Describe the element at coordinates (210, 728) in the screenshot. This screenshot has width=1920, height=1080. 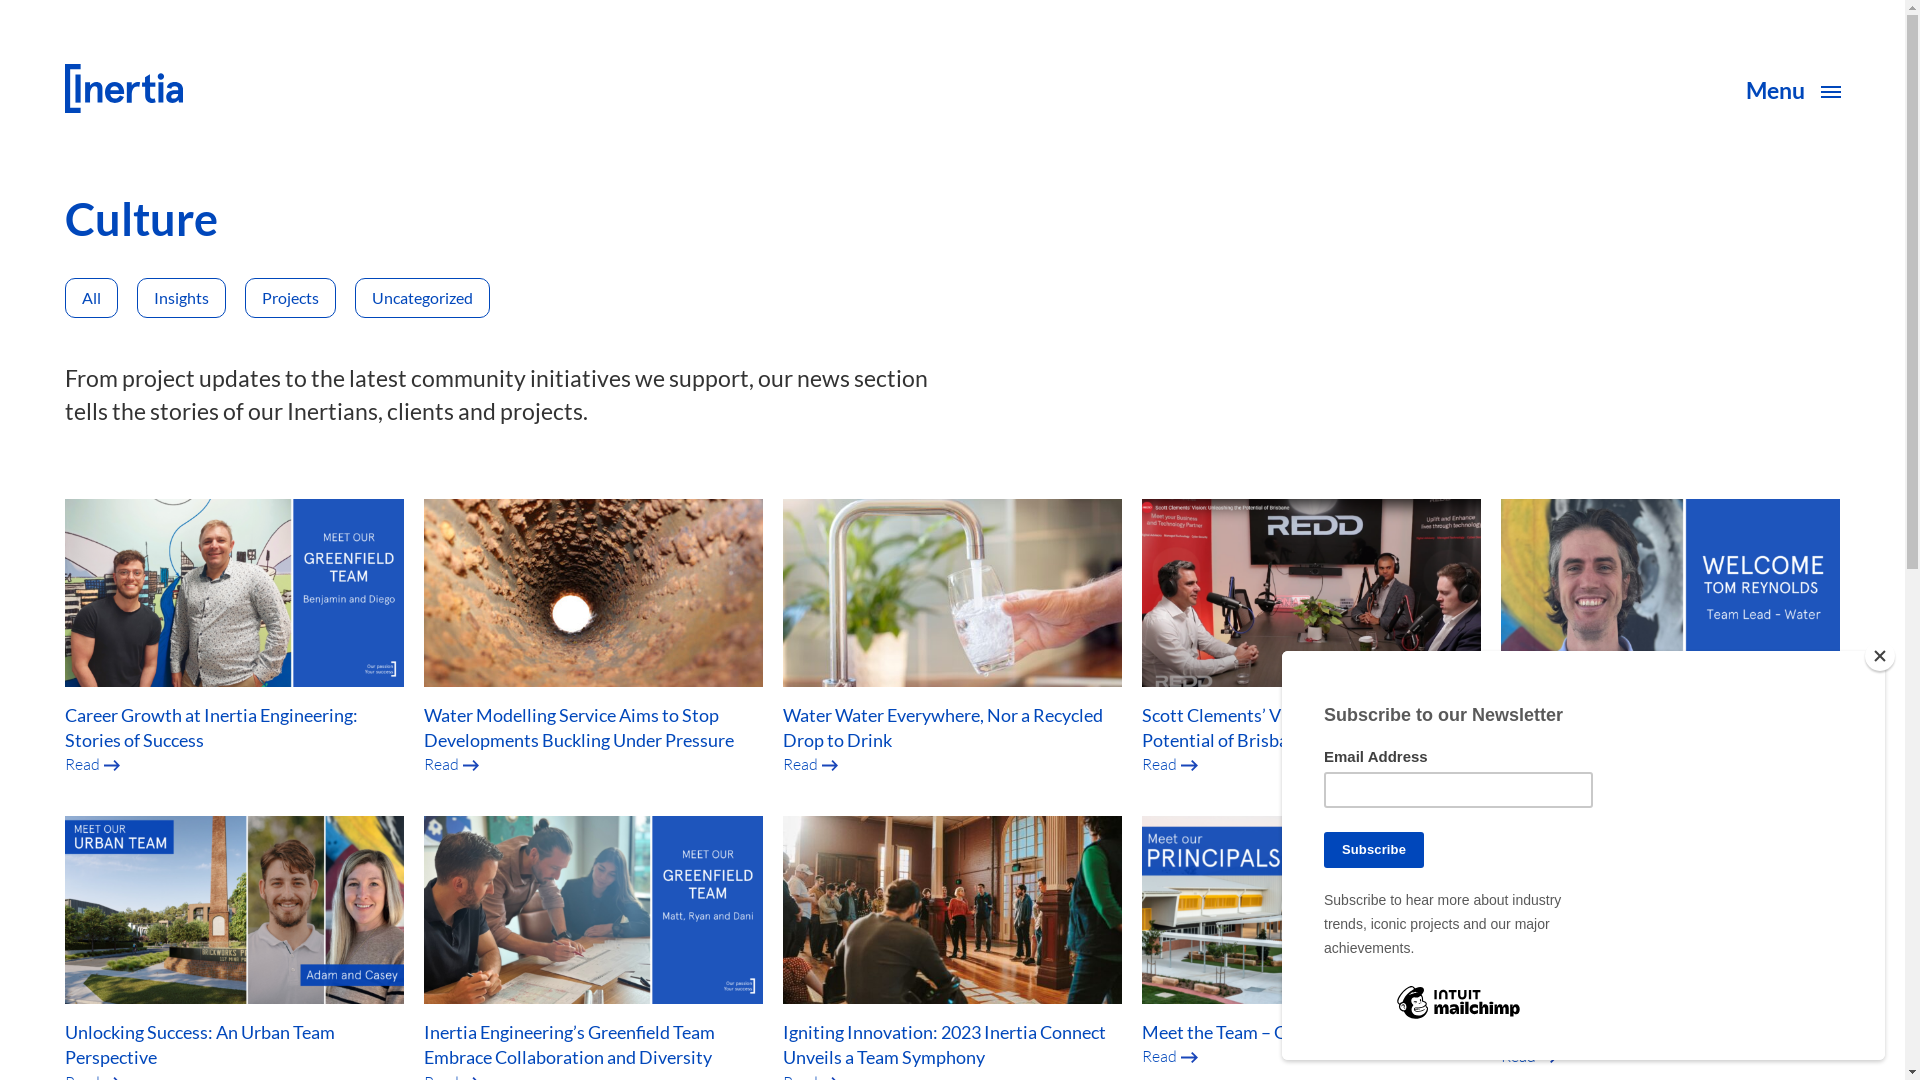
I see `Career Growth at Inertia Engineering: Stories of Success` at that location.